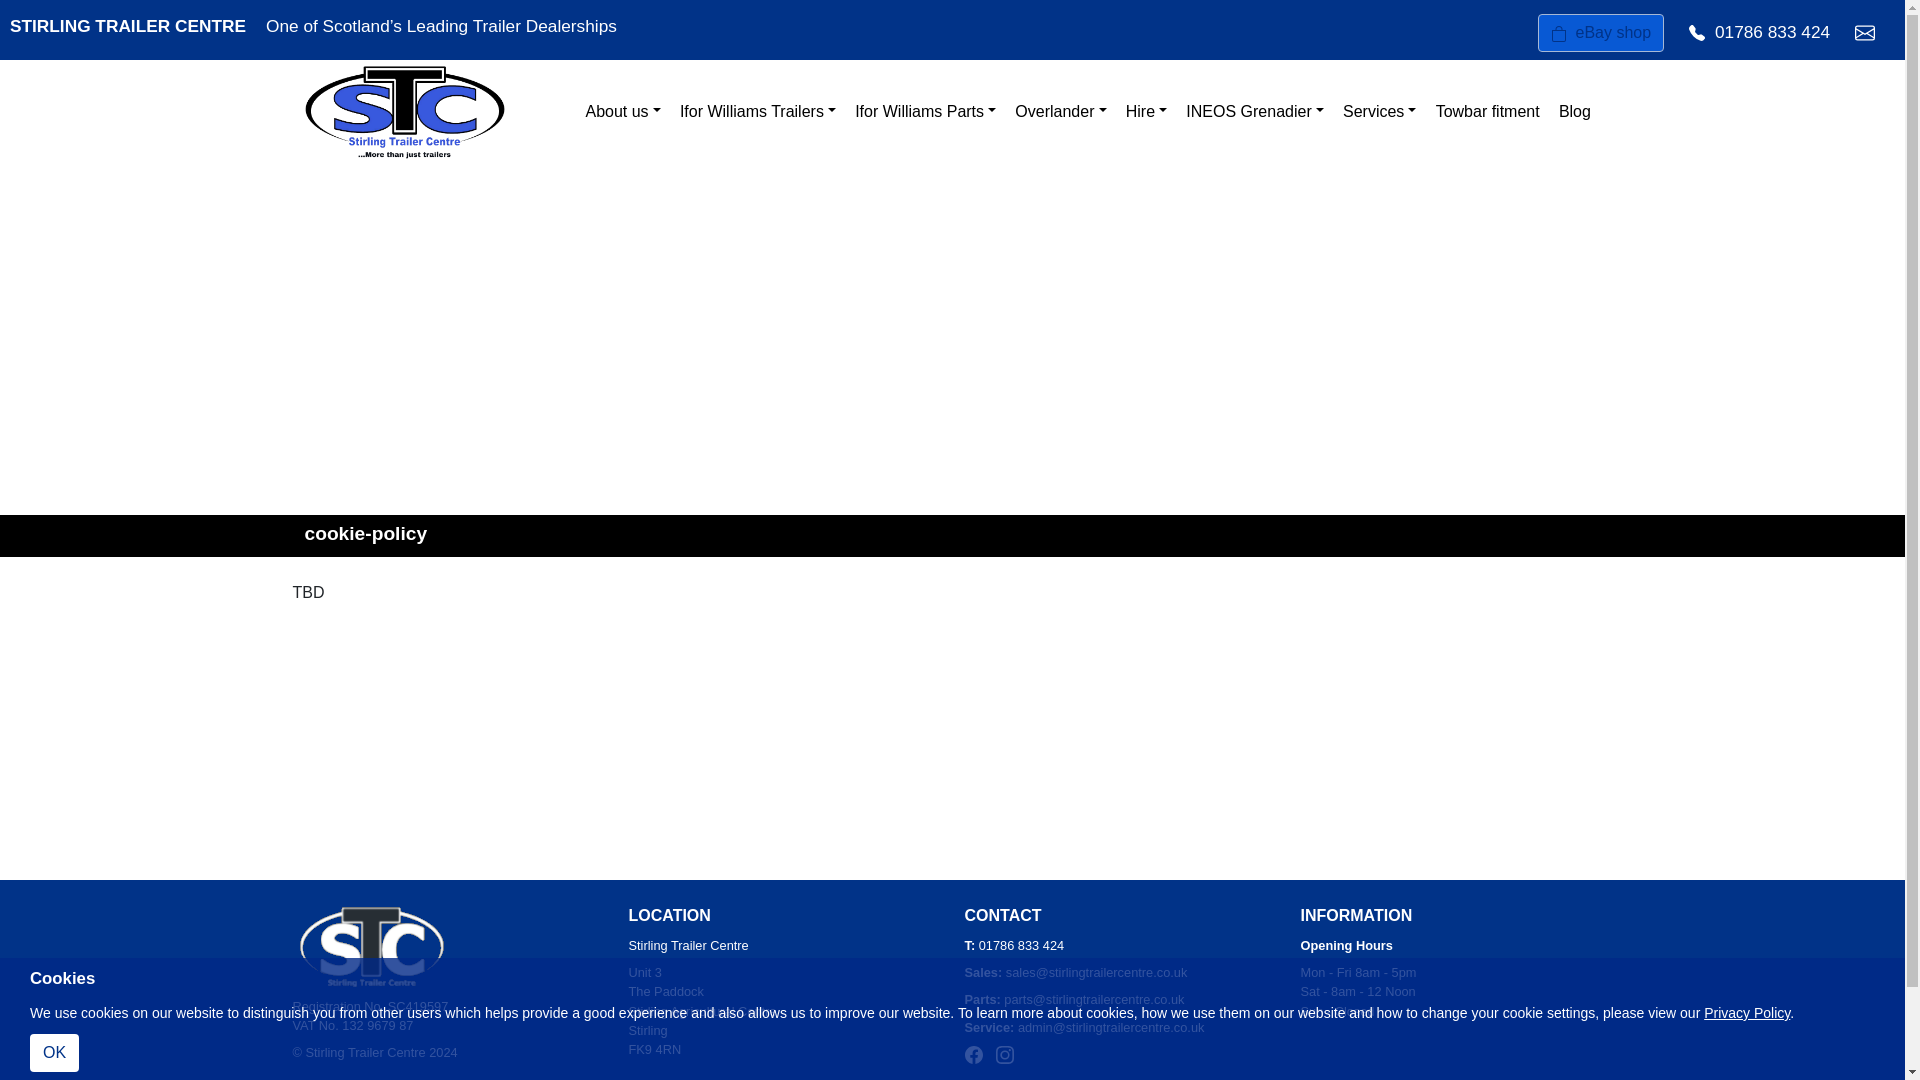  Describe the element at coordinates (1146, 112) in the screenshot. I see `Hire` at that location.